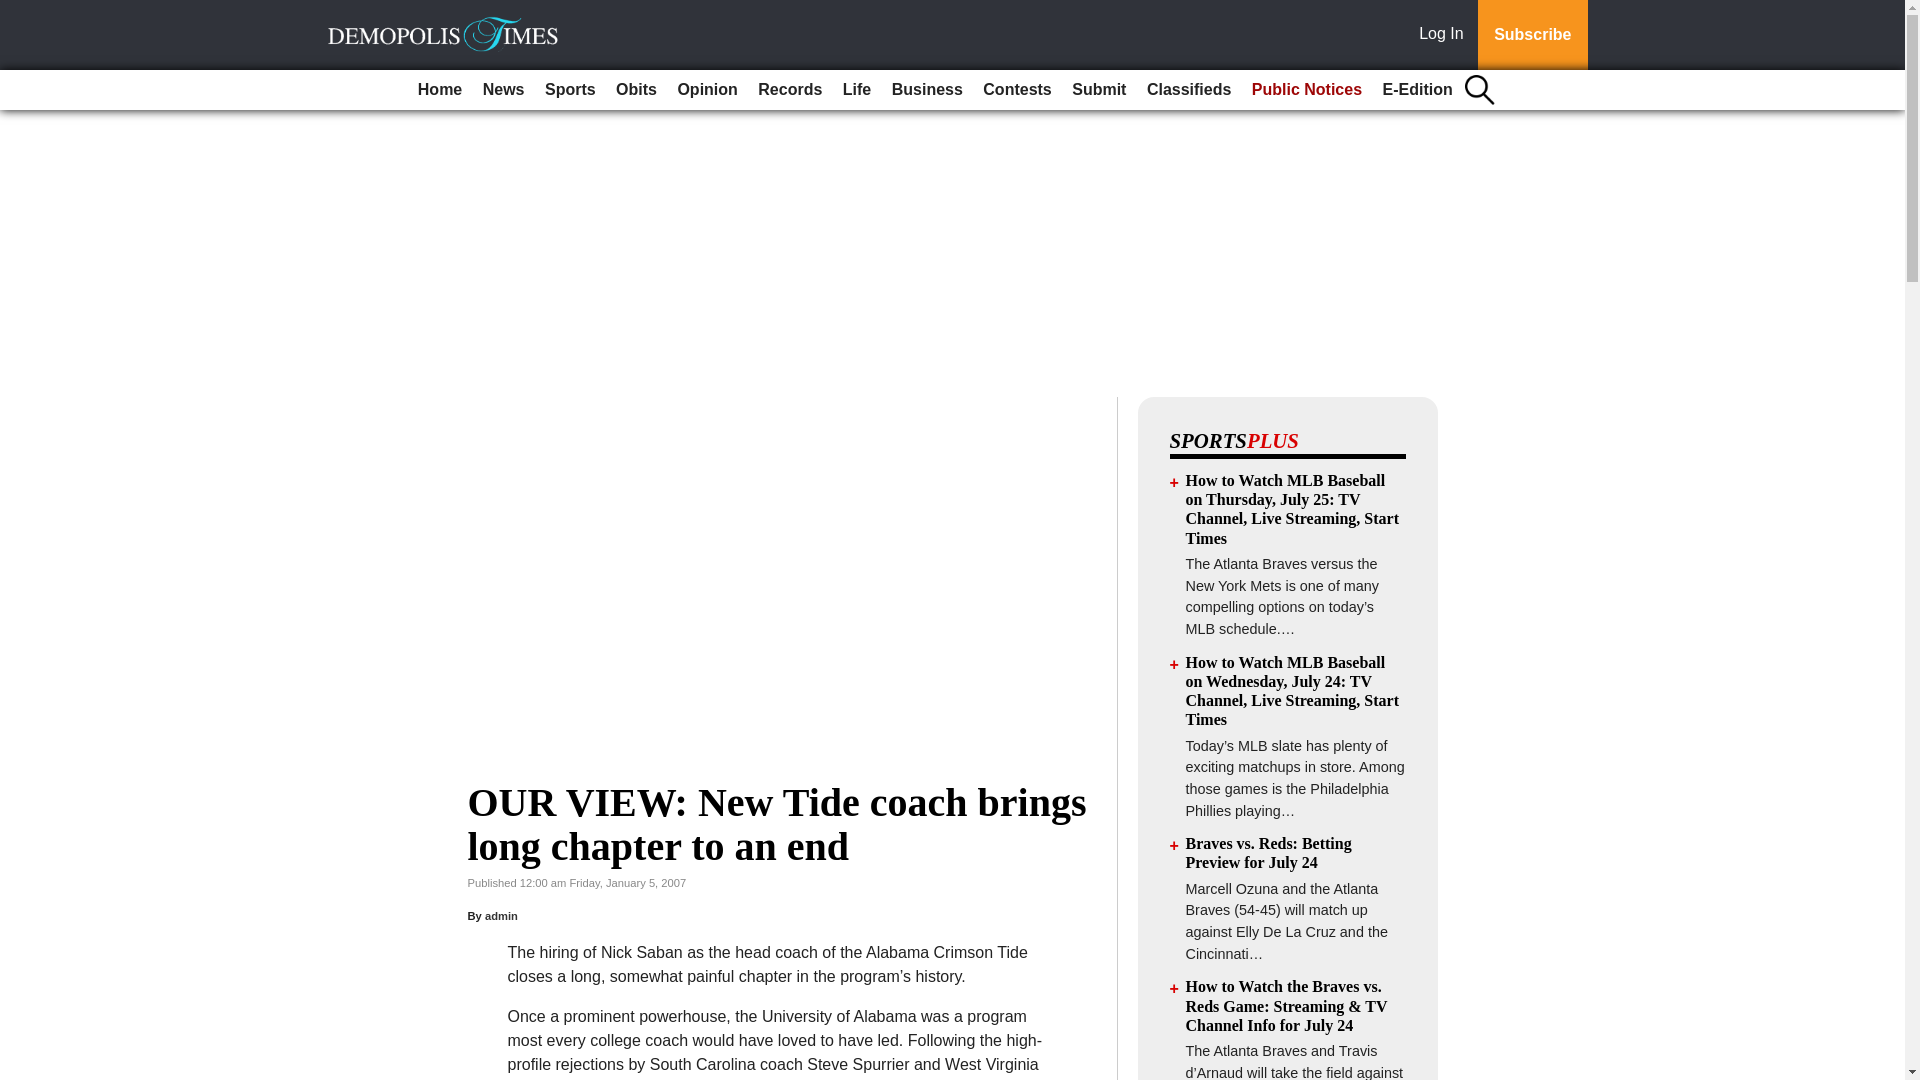 The image size is (1920, 1080). What do you see at coordinates (440, 90) in the screenshot?
I see `Home` at bounding box center [440, 90].